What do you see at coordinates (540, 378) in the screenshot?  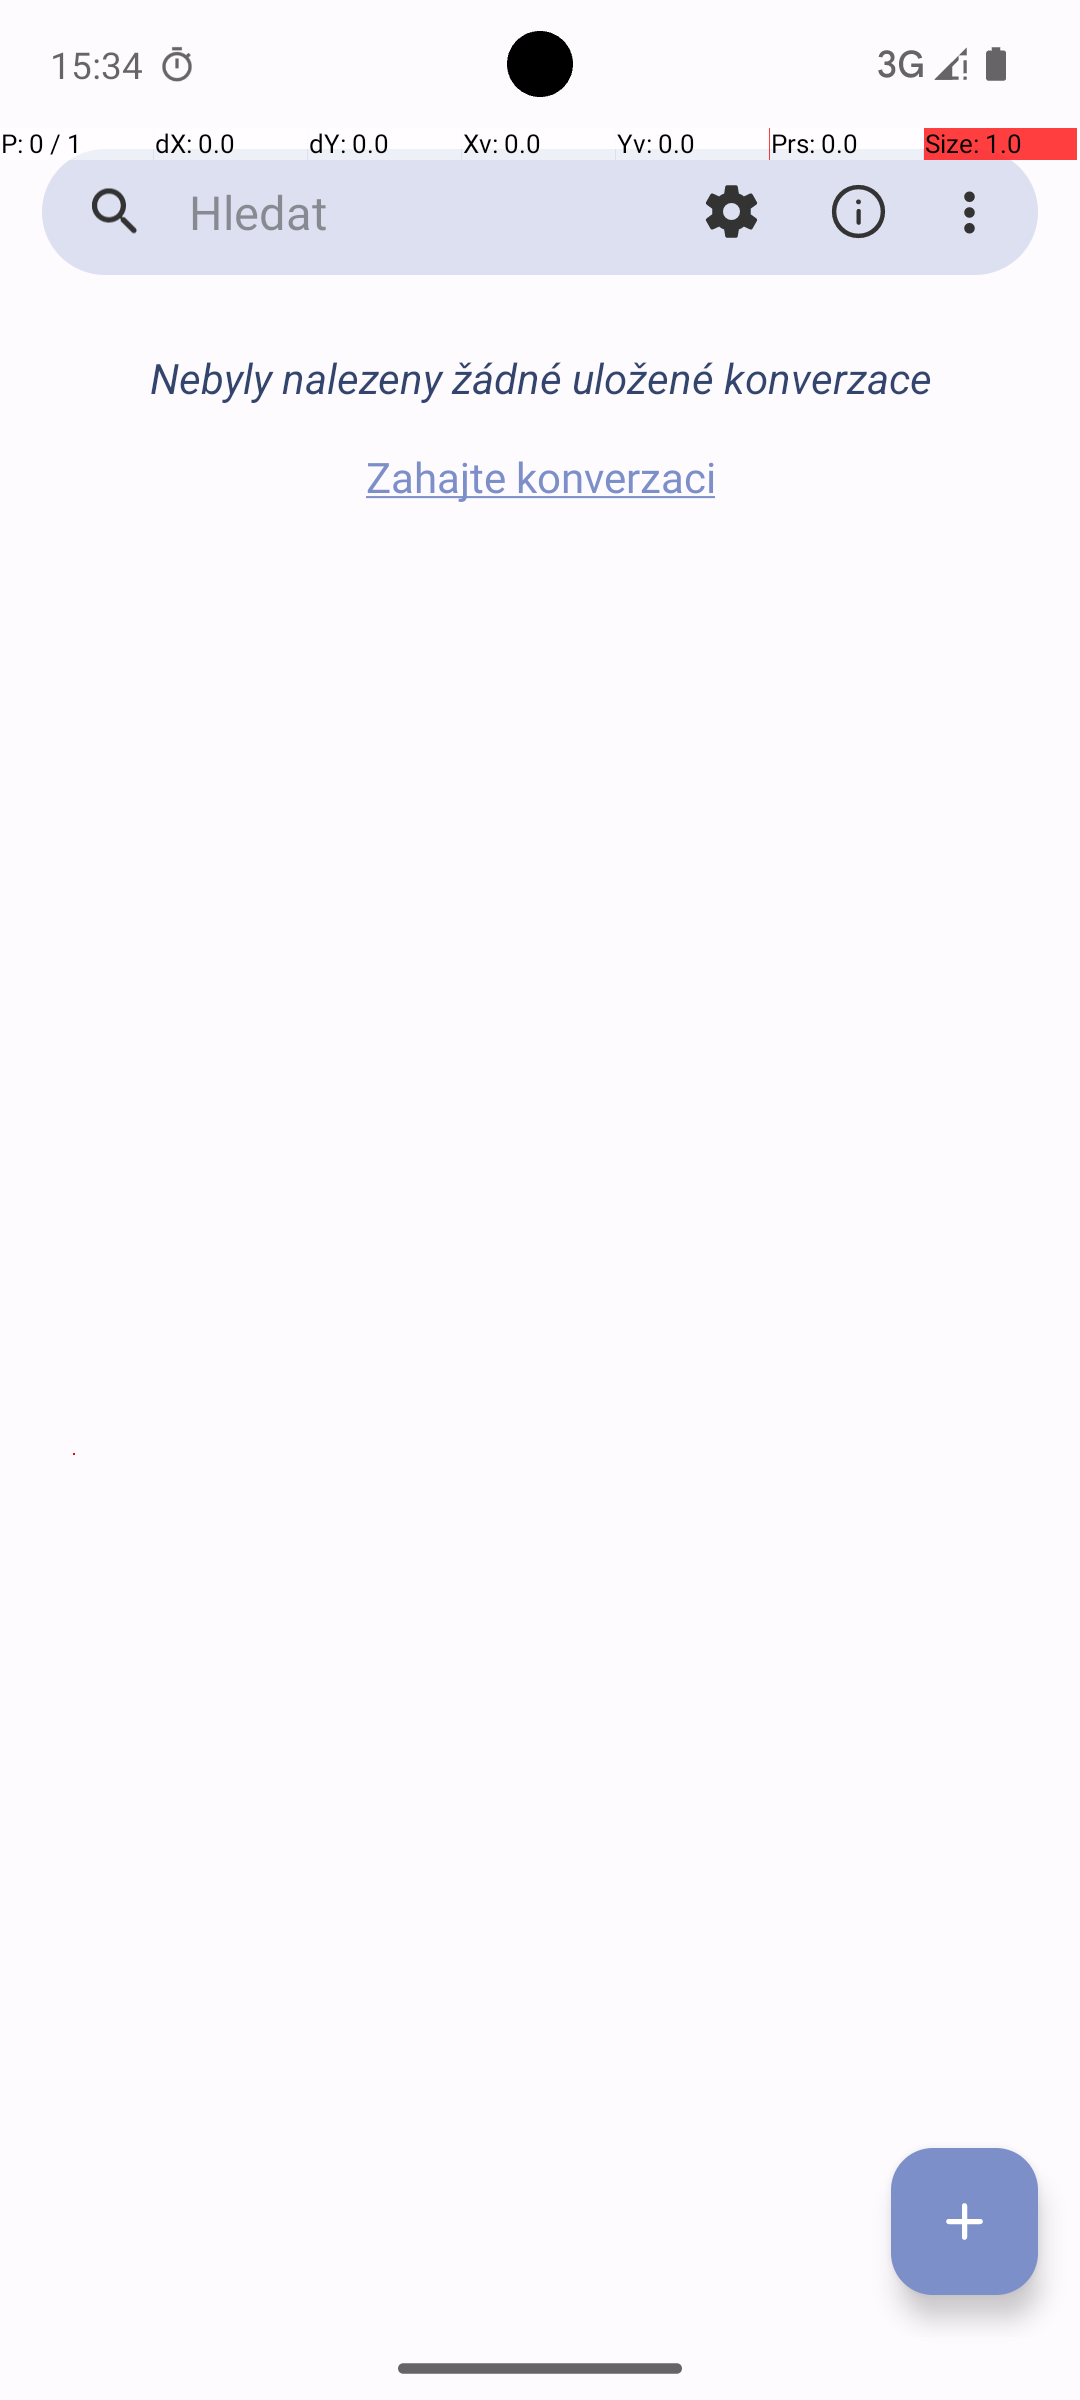 I see `Nebyly nalezeny žádné uložené konverzace` at bounding box center [540, 378].